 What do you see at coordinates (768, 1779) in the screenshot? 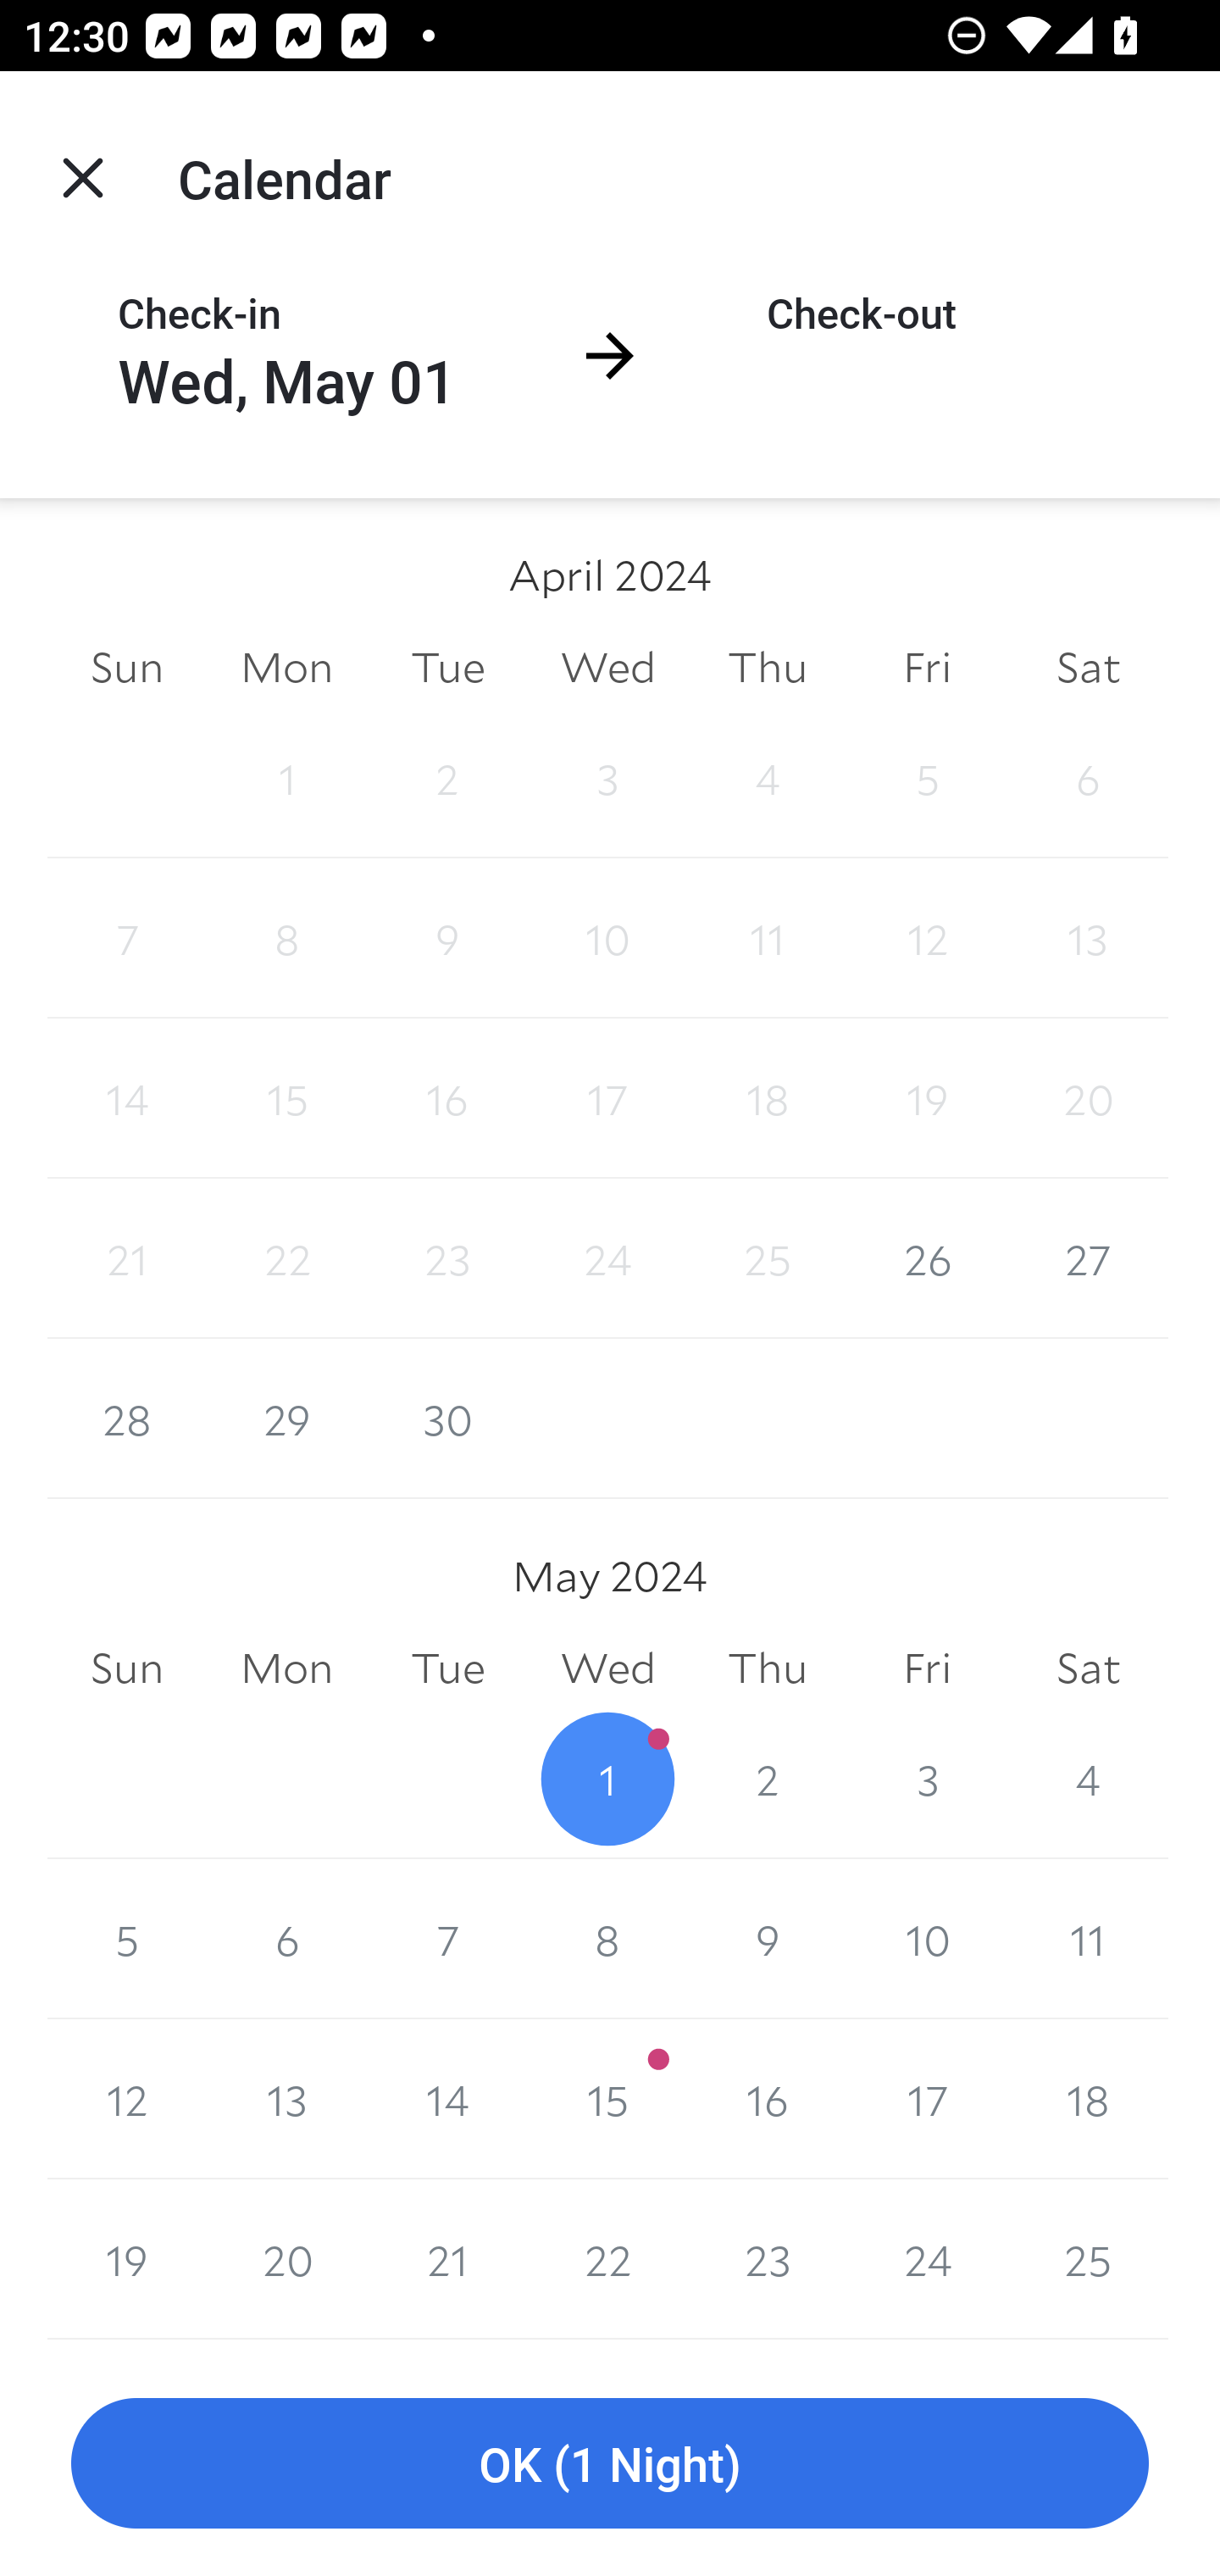
I see `2 2 May 2024` at bounding box center [768, 1779].